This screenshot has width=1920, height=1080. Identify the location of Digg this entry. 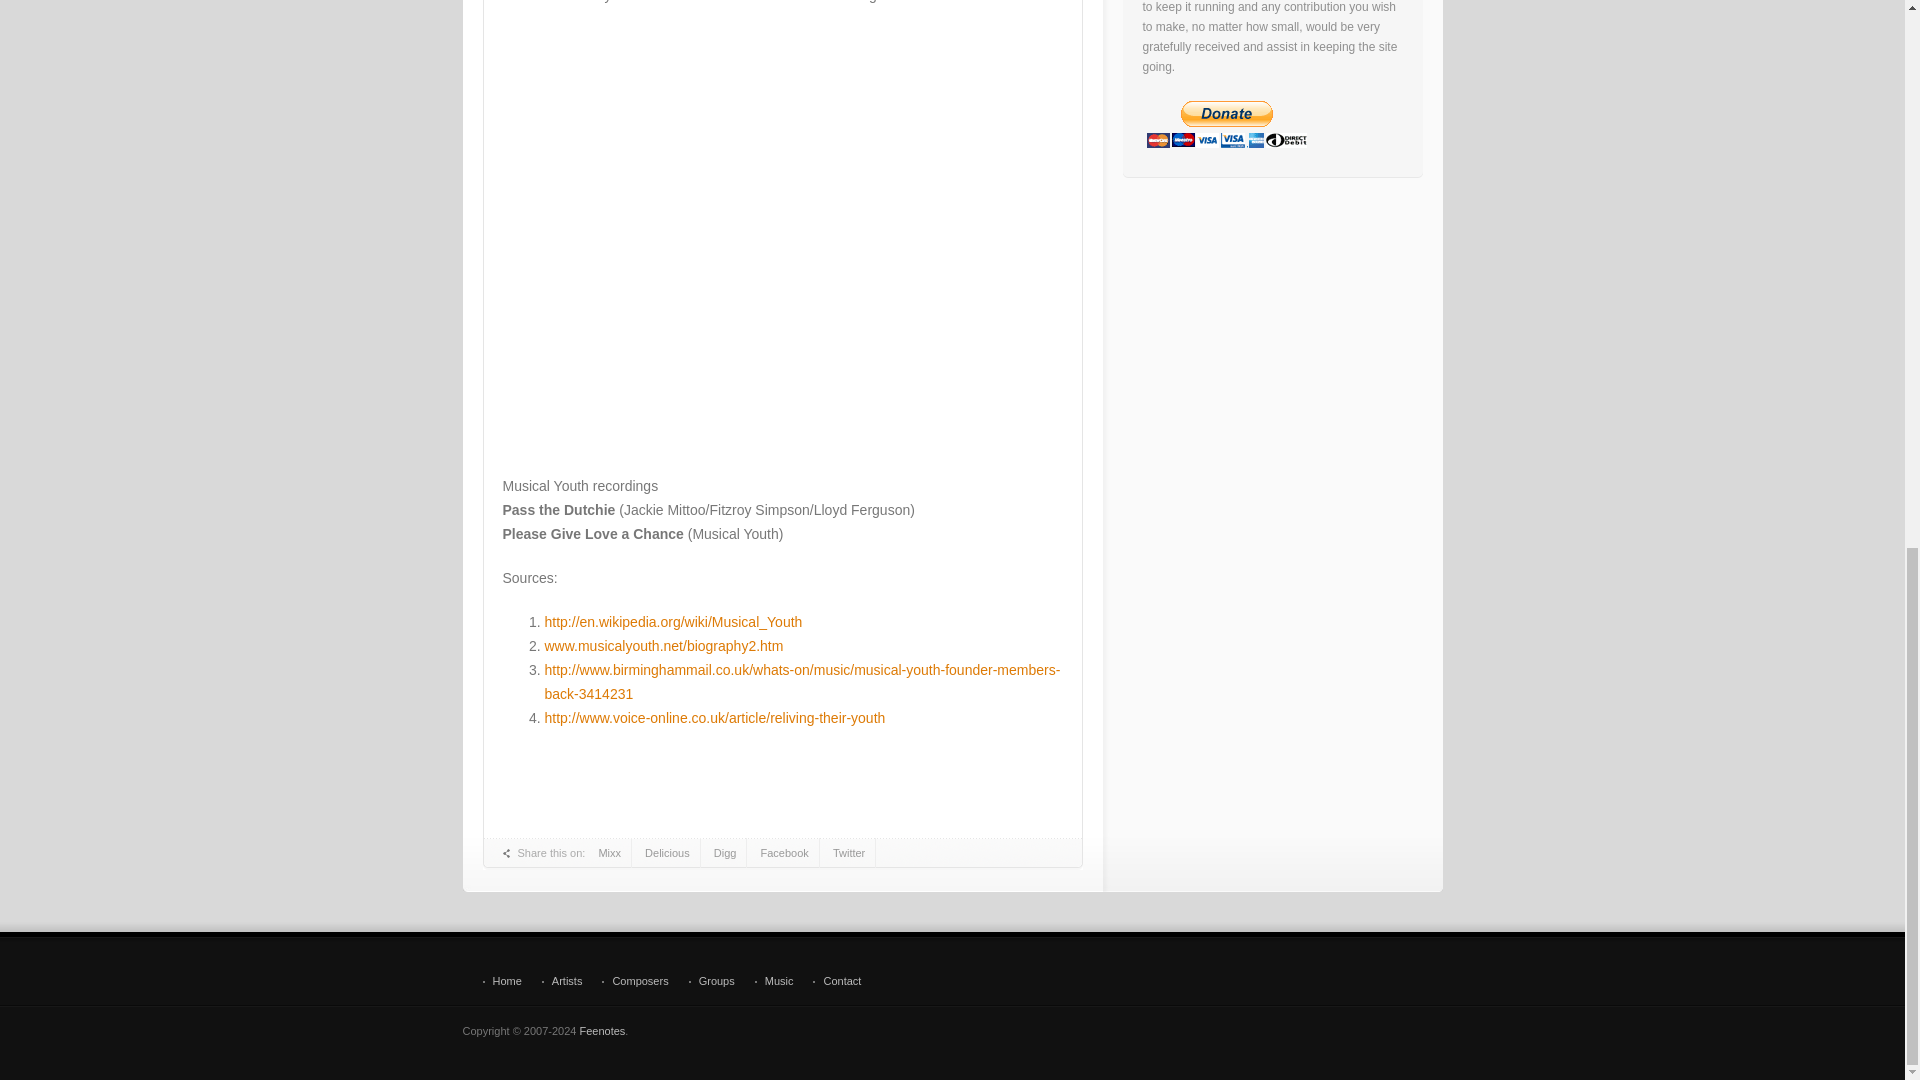
(726, 853).